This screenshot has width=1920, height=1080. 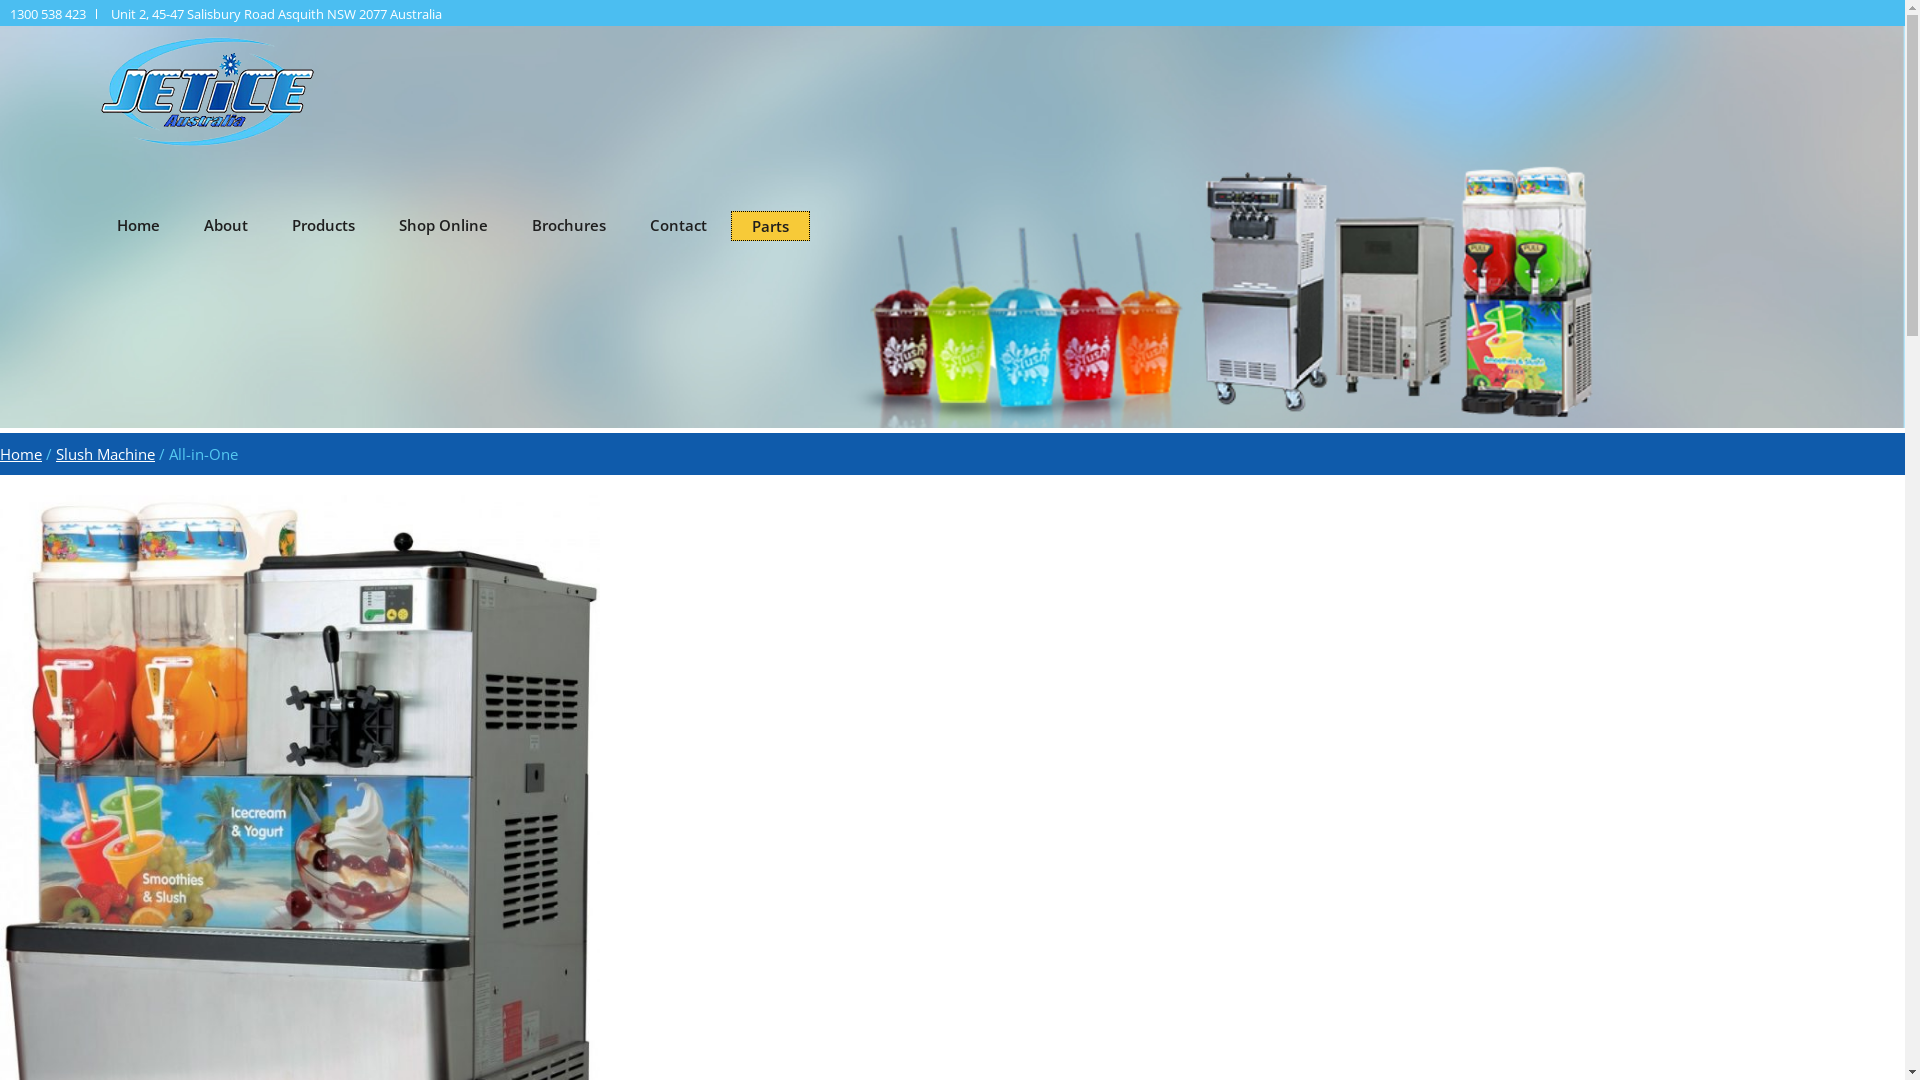 What do you see at coordinates (226, 225) in the screenshot?
I see `About` at bounding box center [226, 225].